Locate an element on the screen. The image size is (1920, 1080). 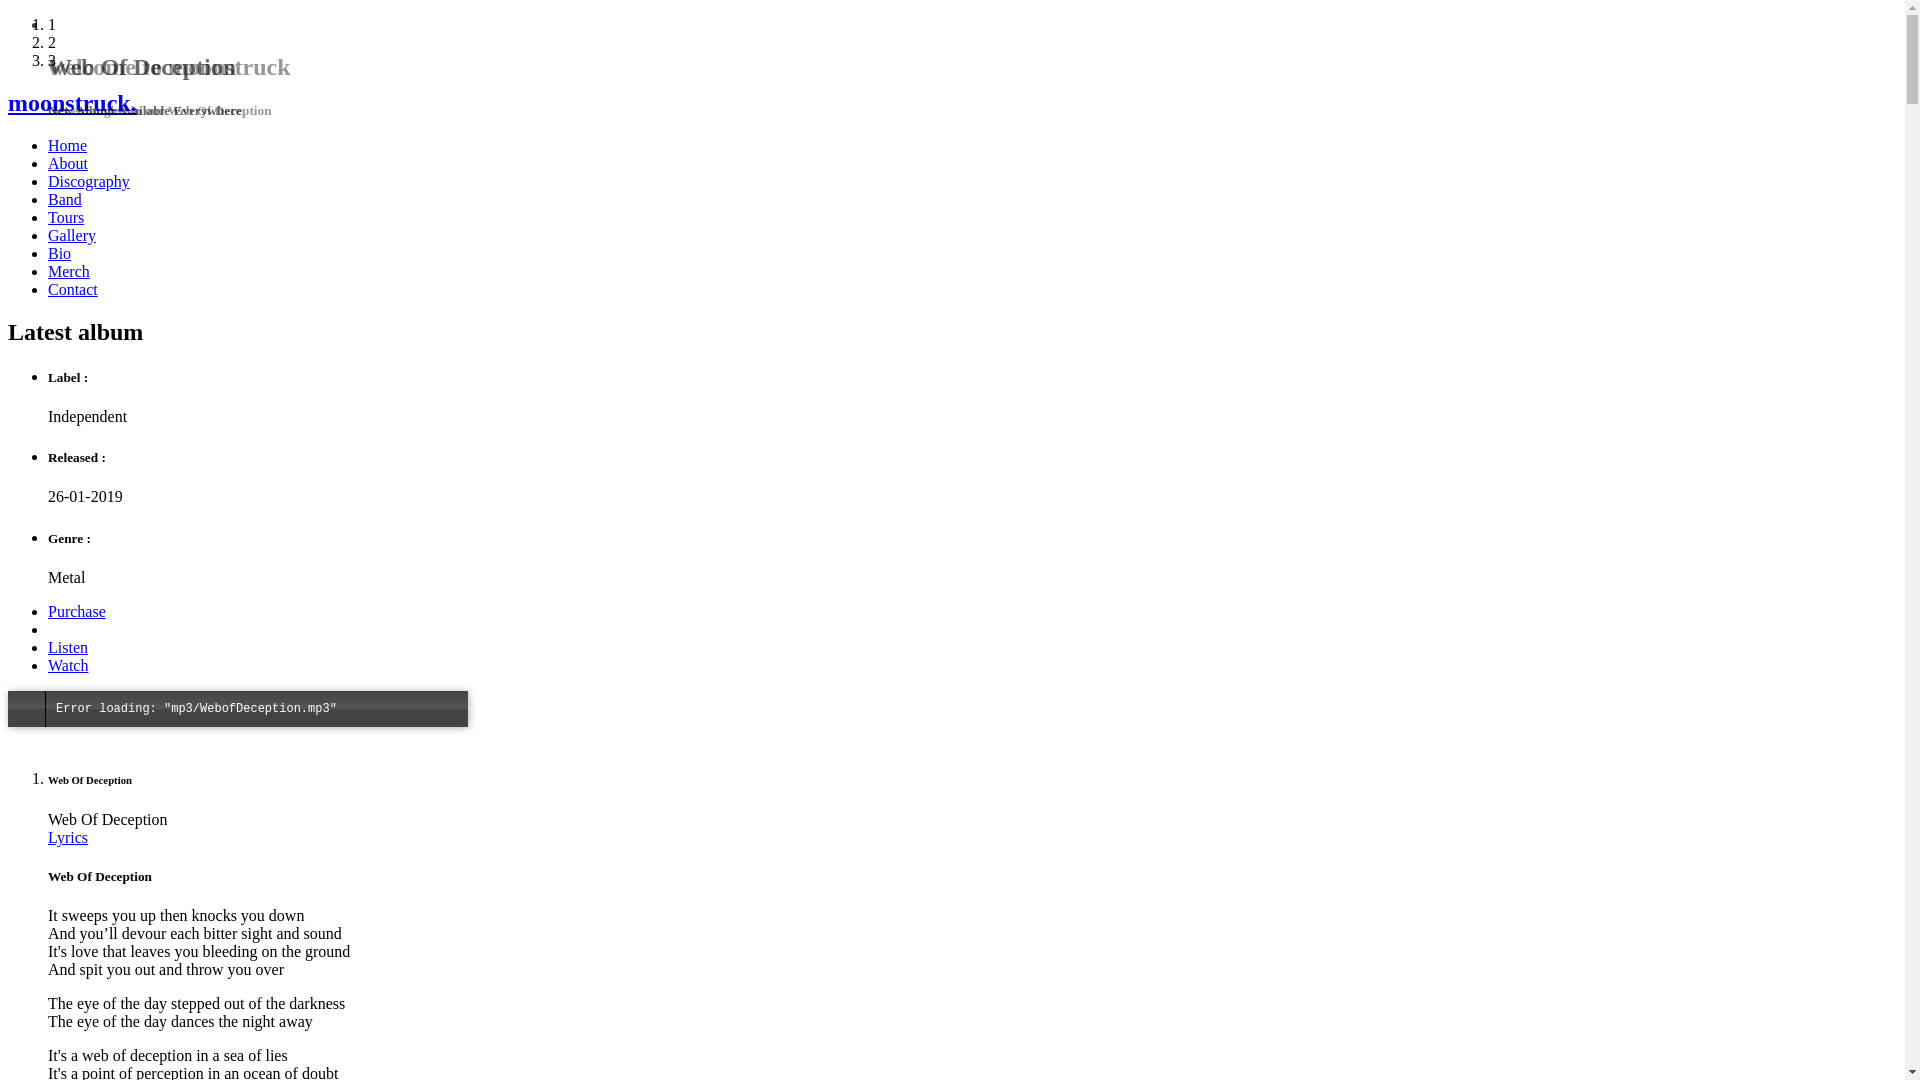
3 is located at coordinates (52, 60).